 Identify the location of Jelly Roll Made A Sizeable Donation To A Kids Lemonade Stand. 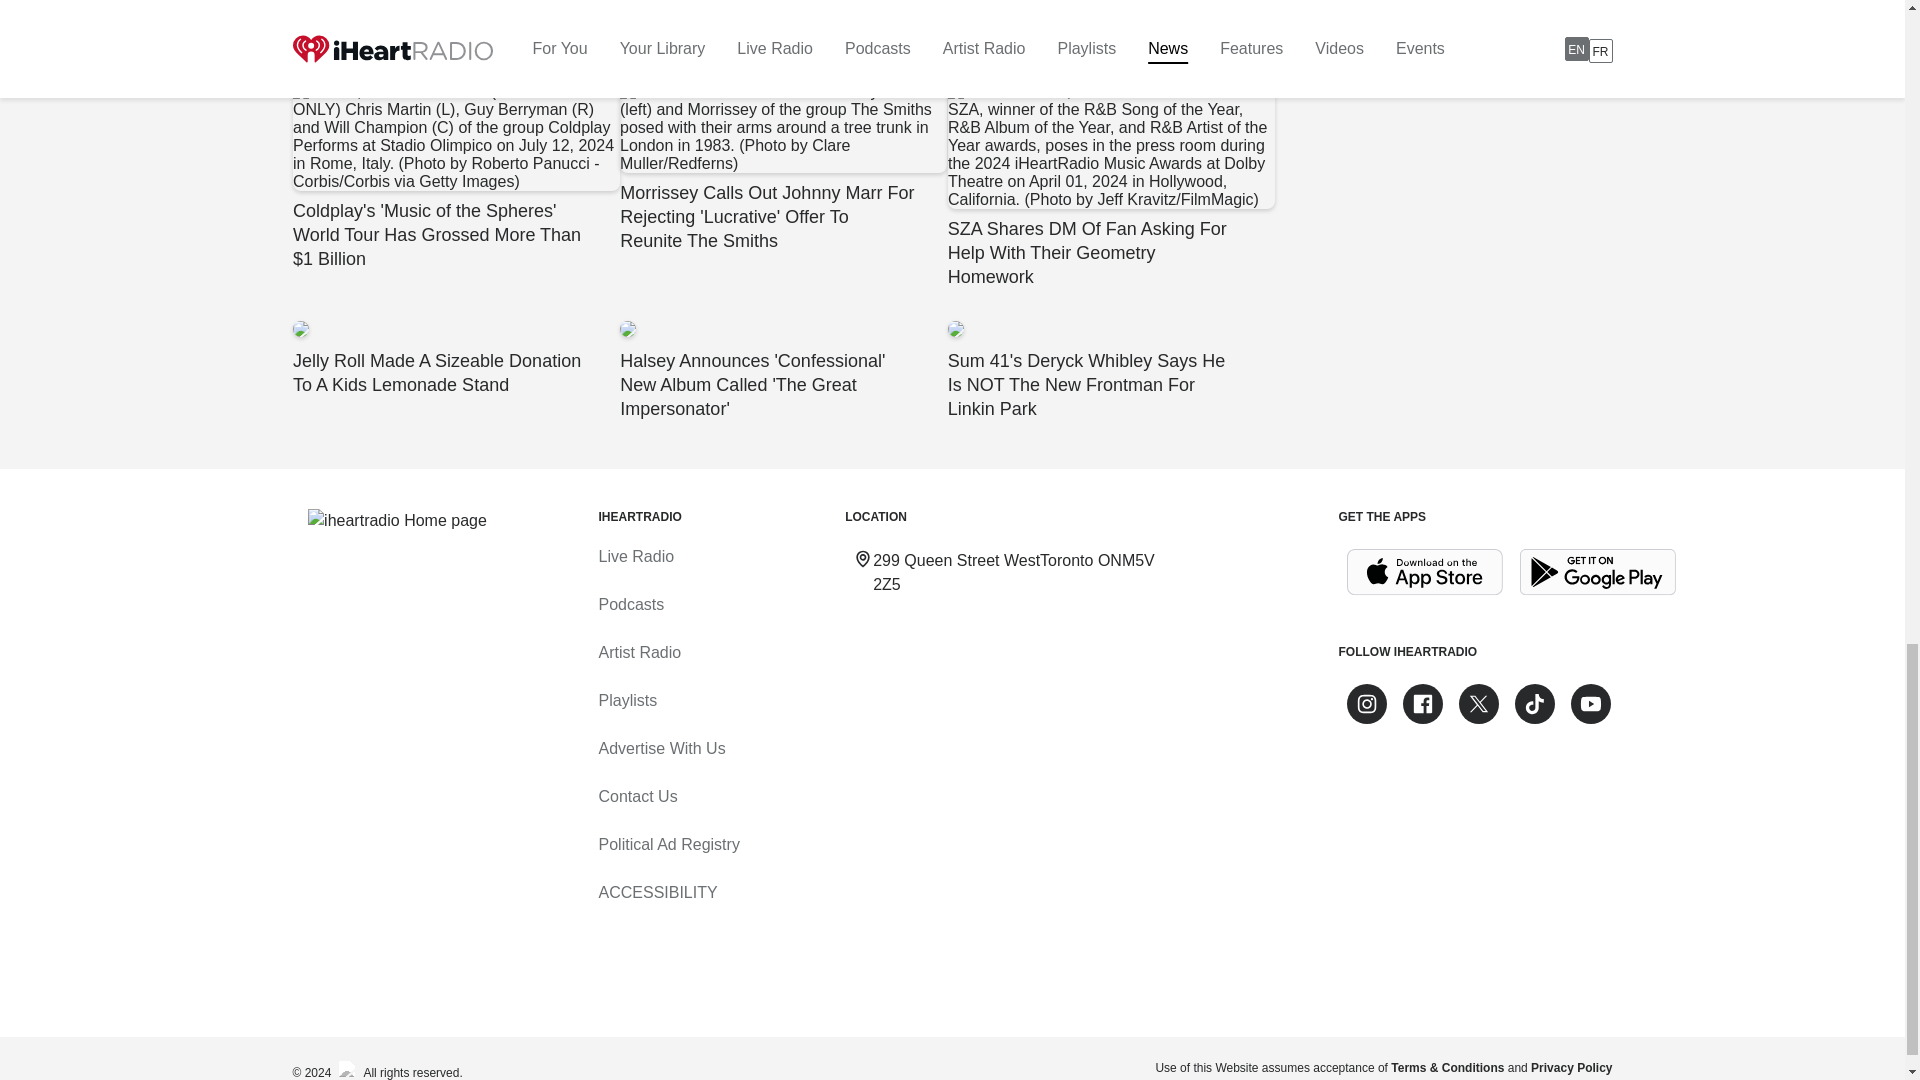
(454, 358).